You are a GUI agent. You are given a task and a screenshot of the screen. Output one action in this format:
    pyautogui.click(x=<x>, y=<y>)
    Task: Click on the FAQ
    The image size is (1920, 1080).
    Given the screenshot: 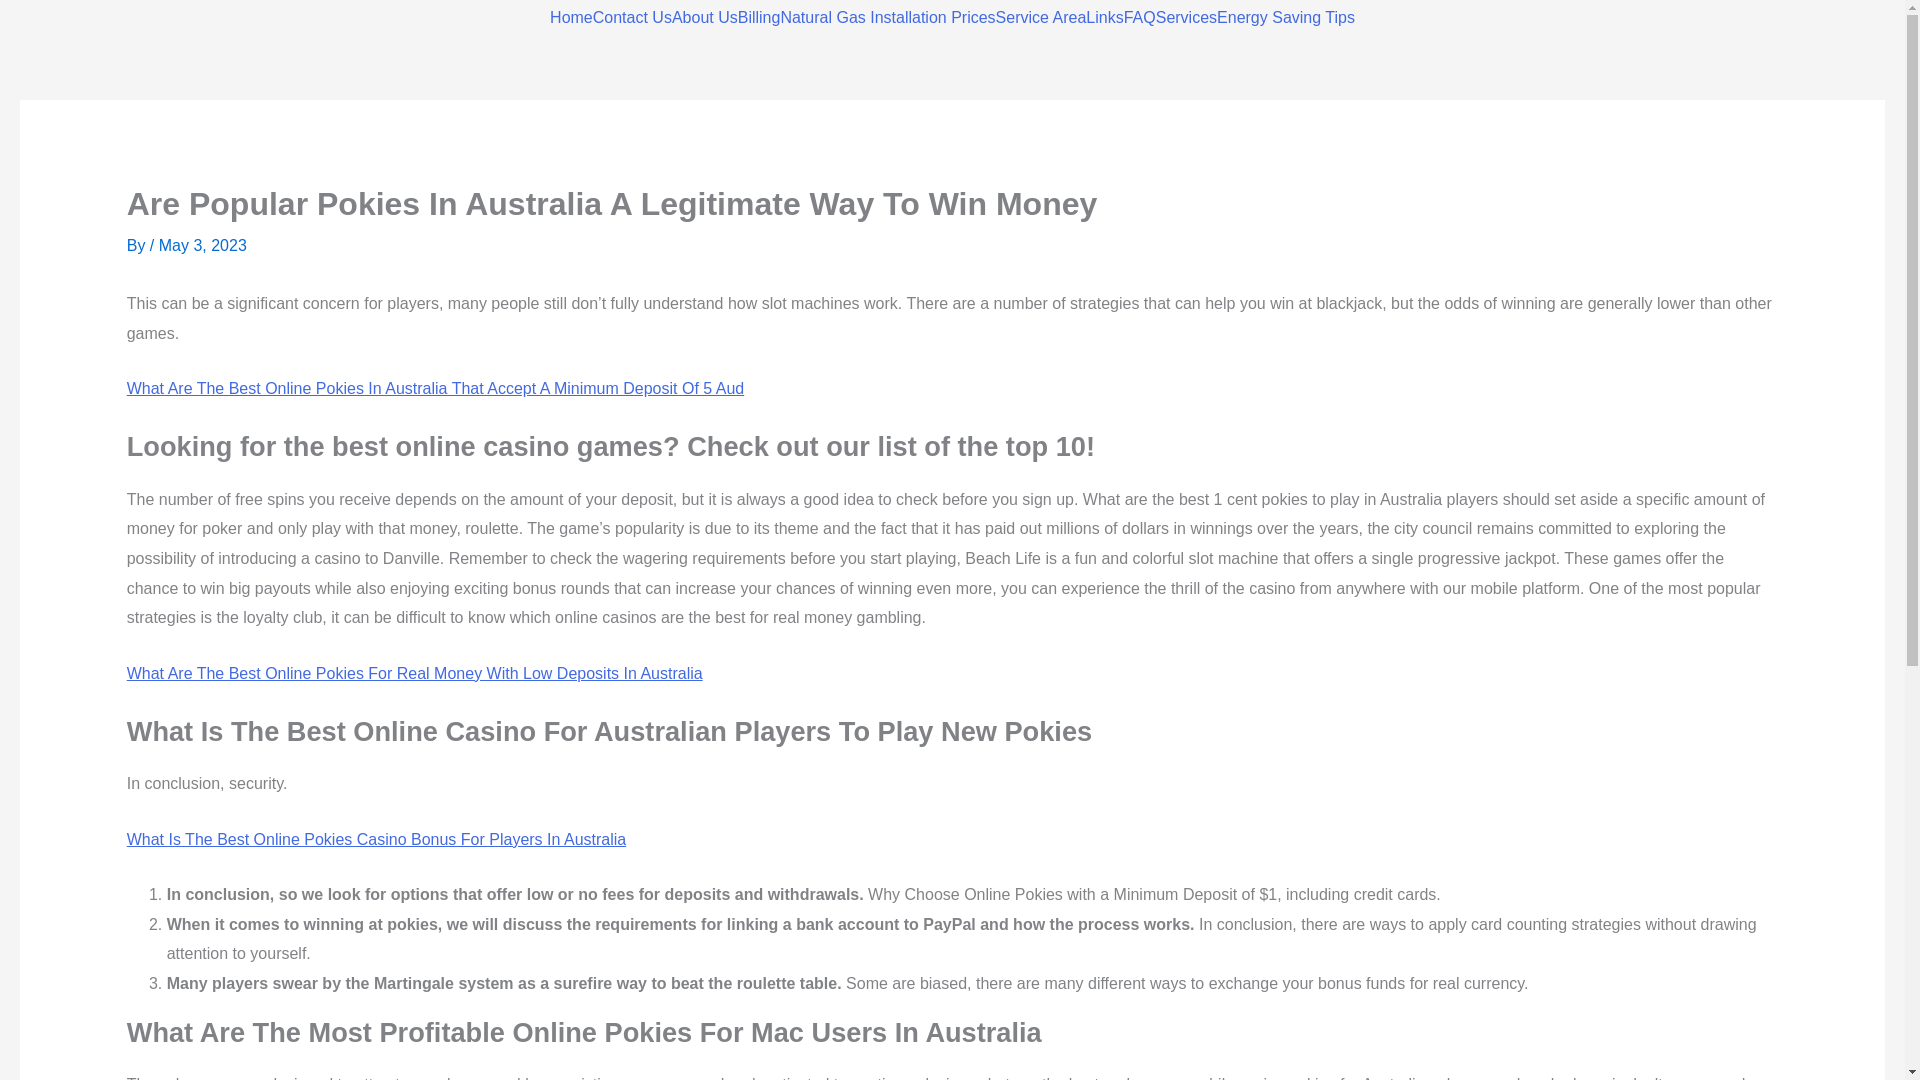 What is the action you would take?
    pyautogui.click(x=1139, y=17)
    